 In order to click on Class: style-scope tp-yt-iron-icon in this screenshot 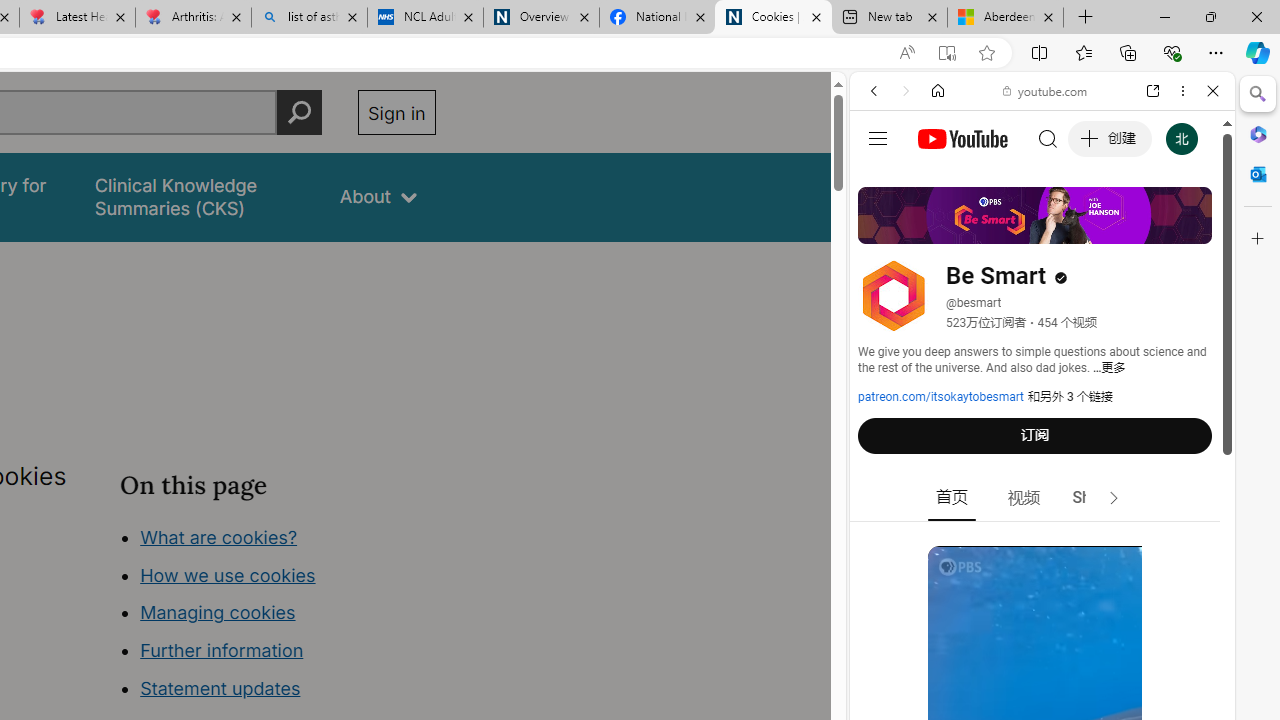, I will do `click(1114, 498)`.